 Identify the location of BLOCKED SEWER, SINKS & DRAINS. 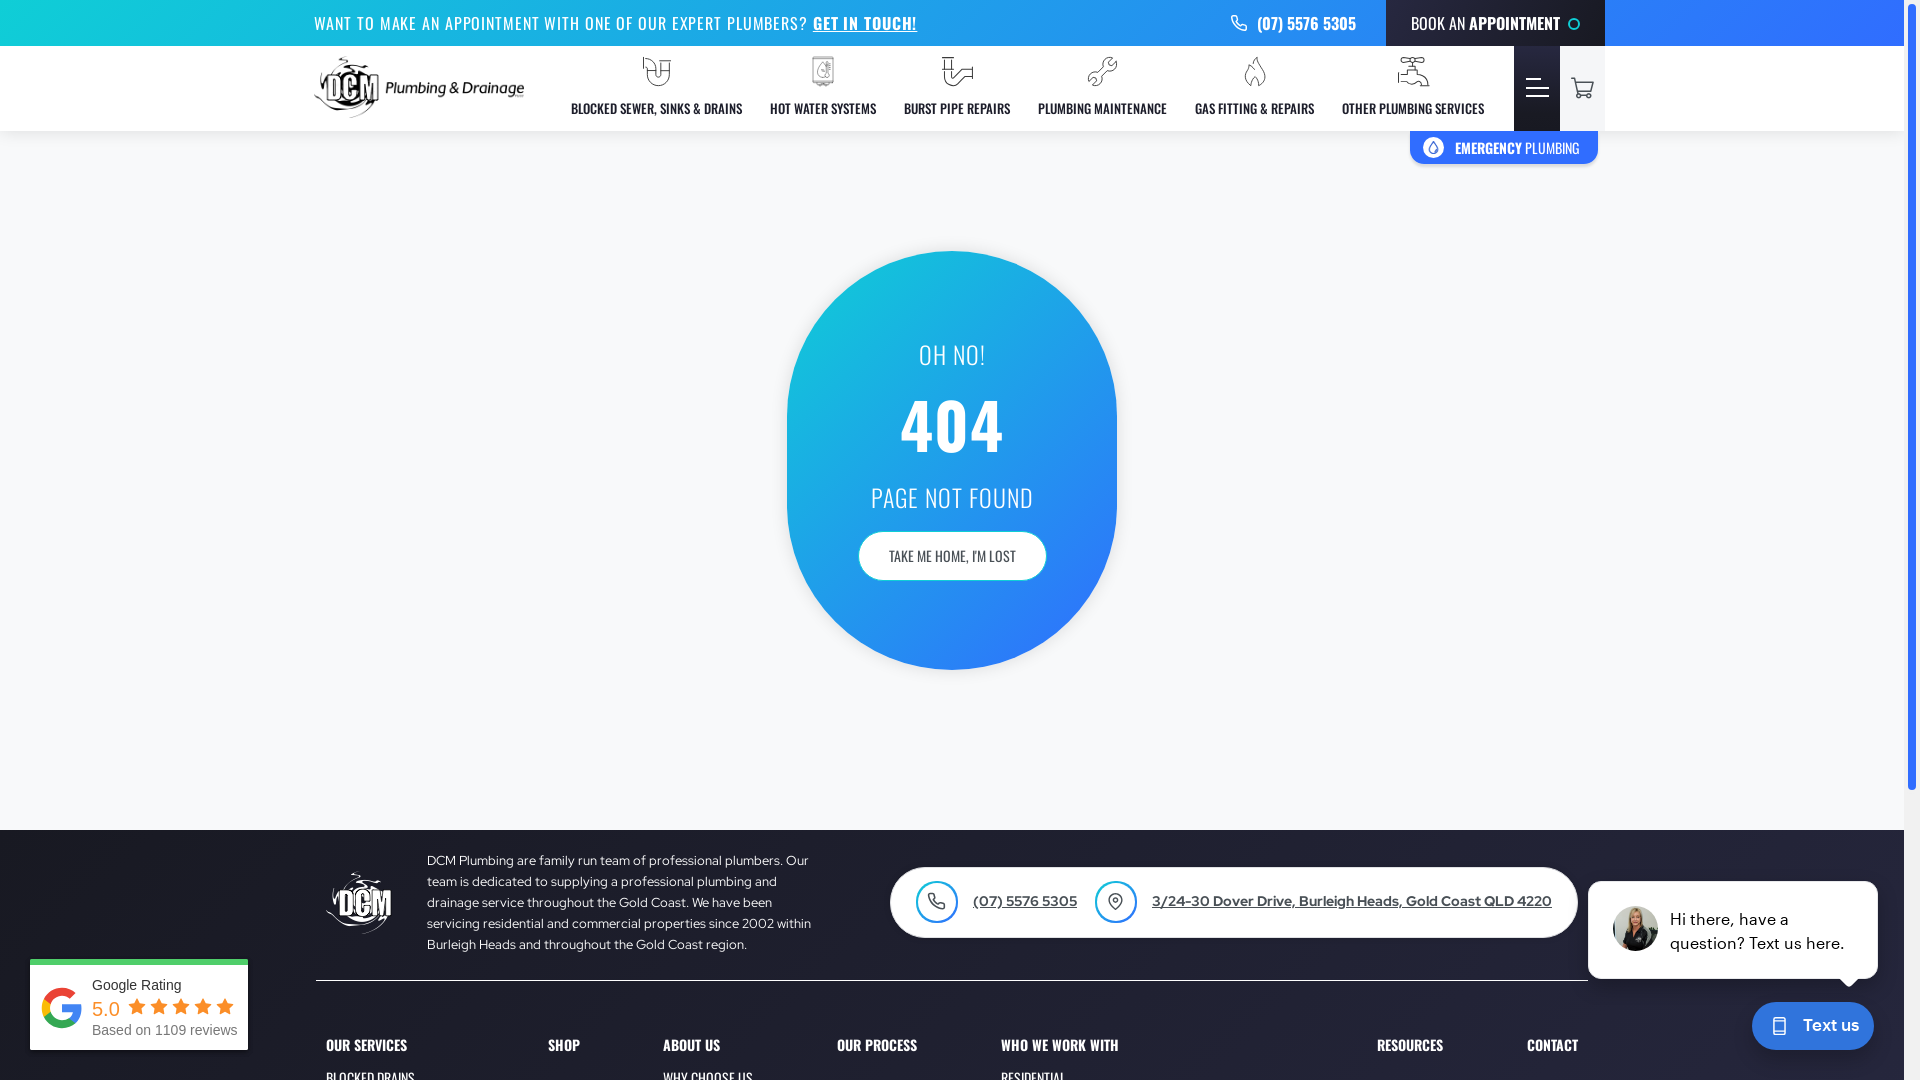
(656, 88).